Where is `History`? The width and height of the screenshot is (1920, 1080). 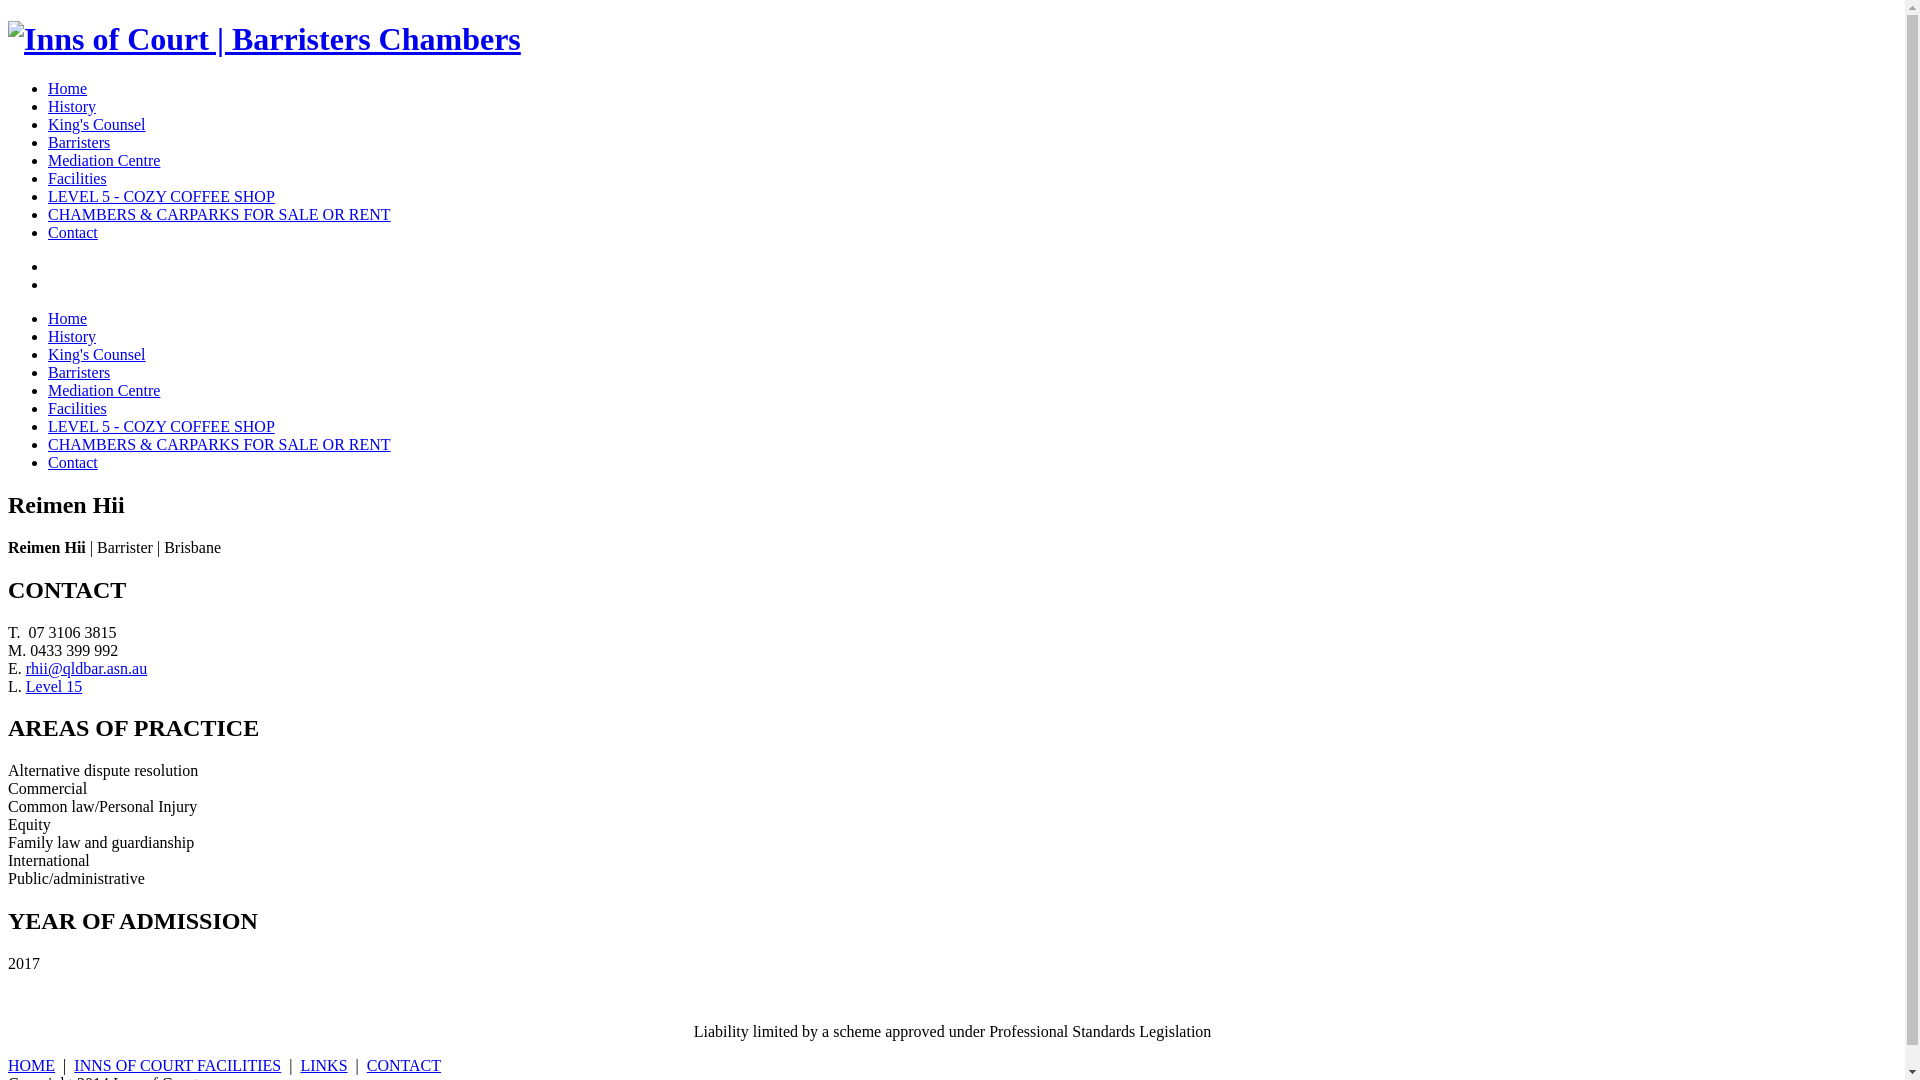 History is located at coordinates (72, 336).